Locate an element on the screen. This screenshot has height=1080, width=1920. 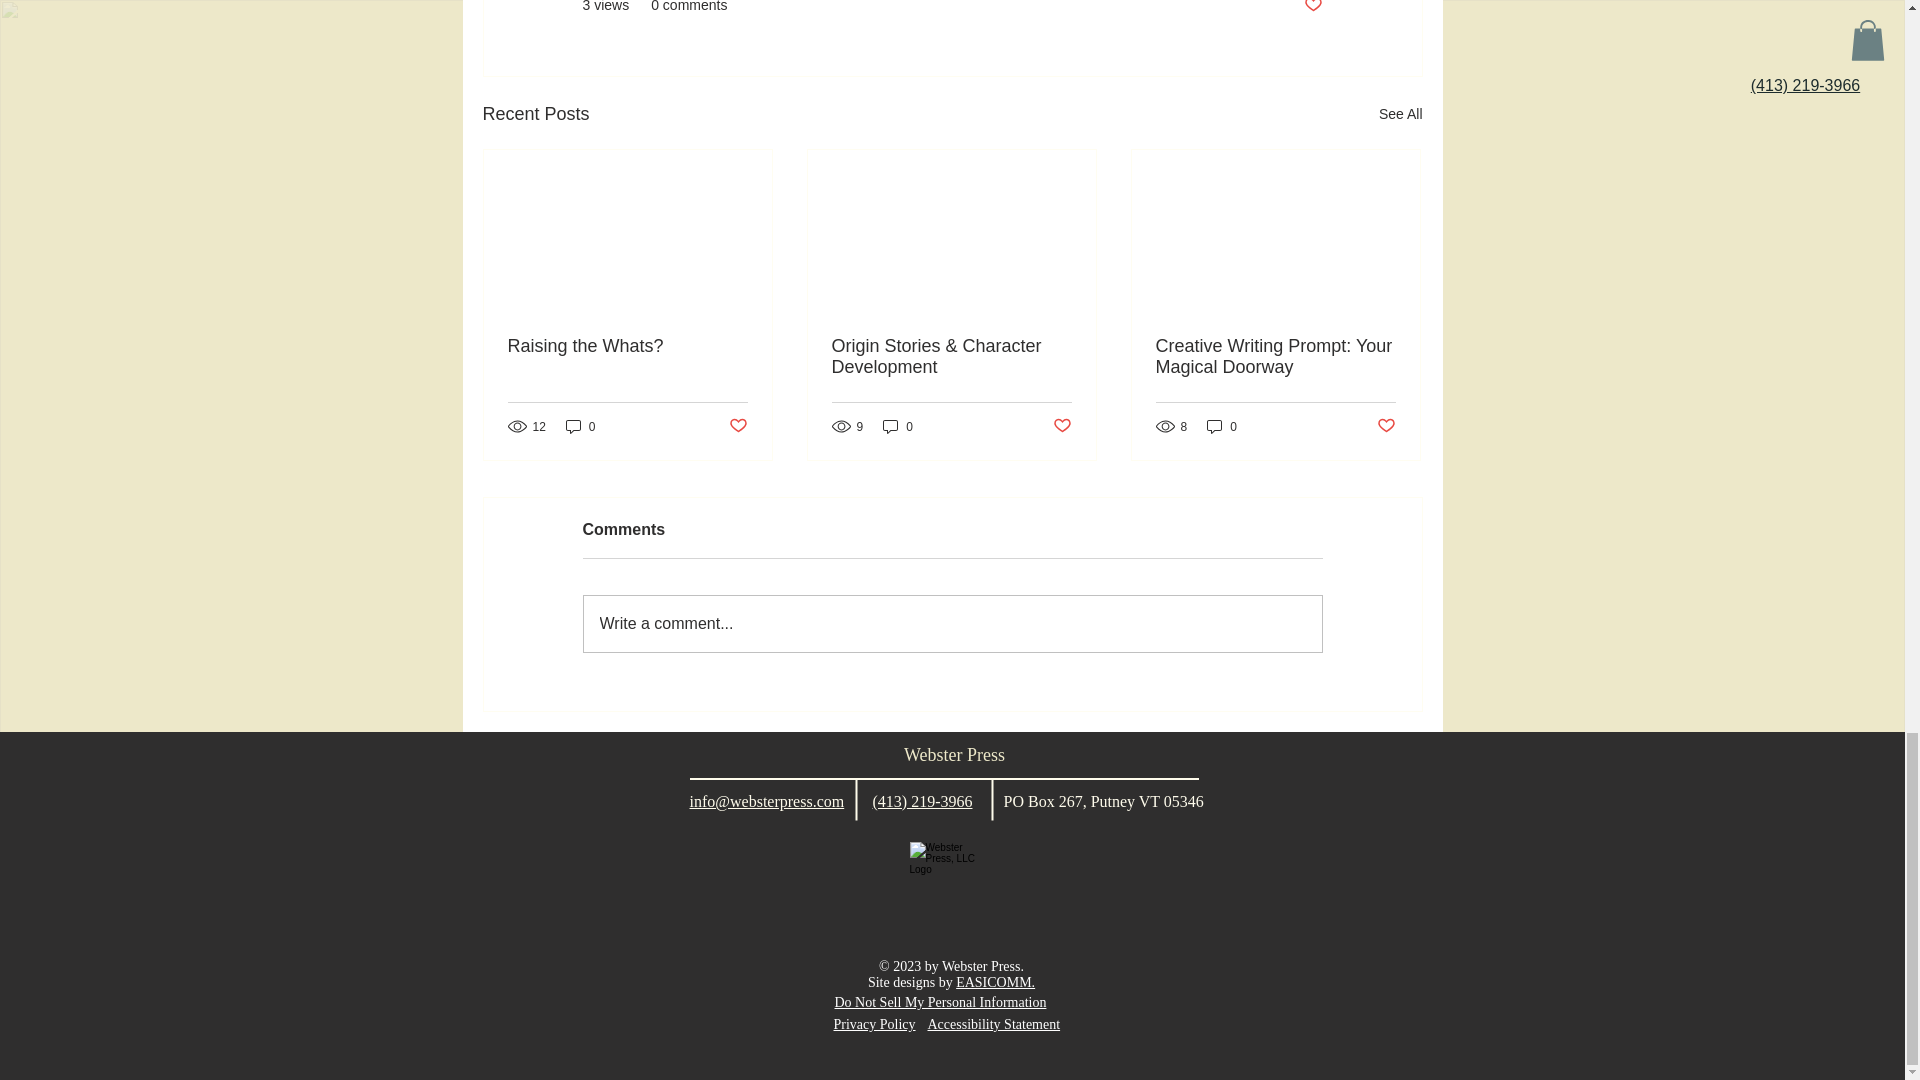
0 is located at coordinates (1222, 426).